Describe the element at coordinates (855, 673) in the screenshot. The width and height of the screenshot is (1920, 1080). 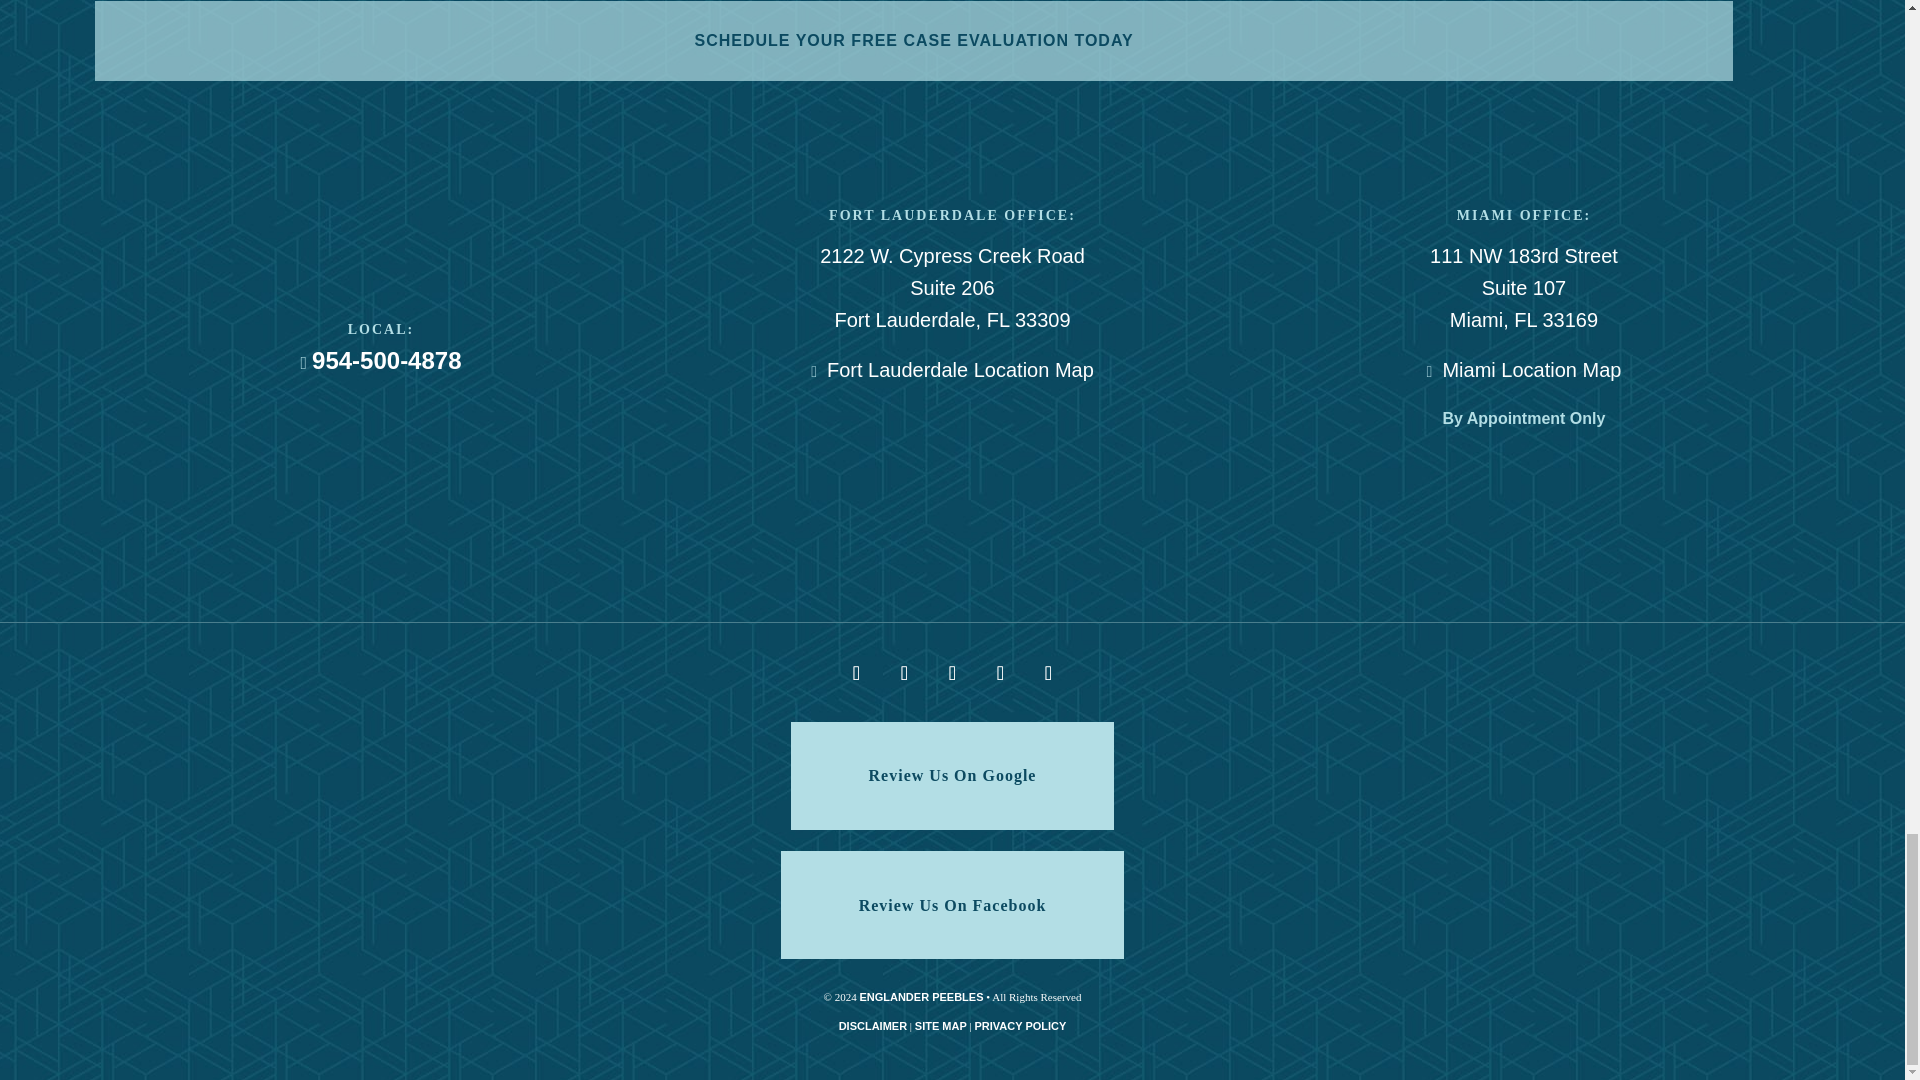
I see `Follow on Facebook` at that location.